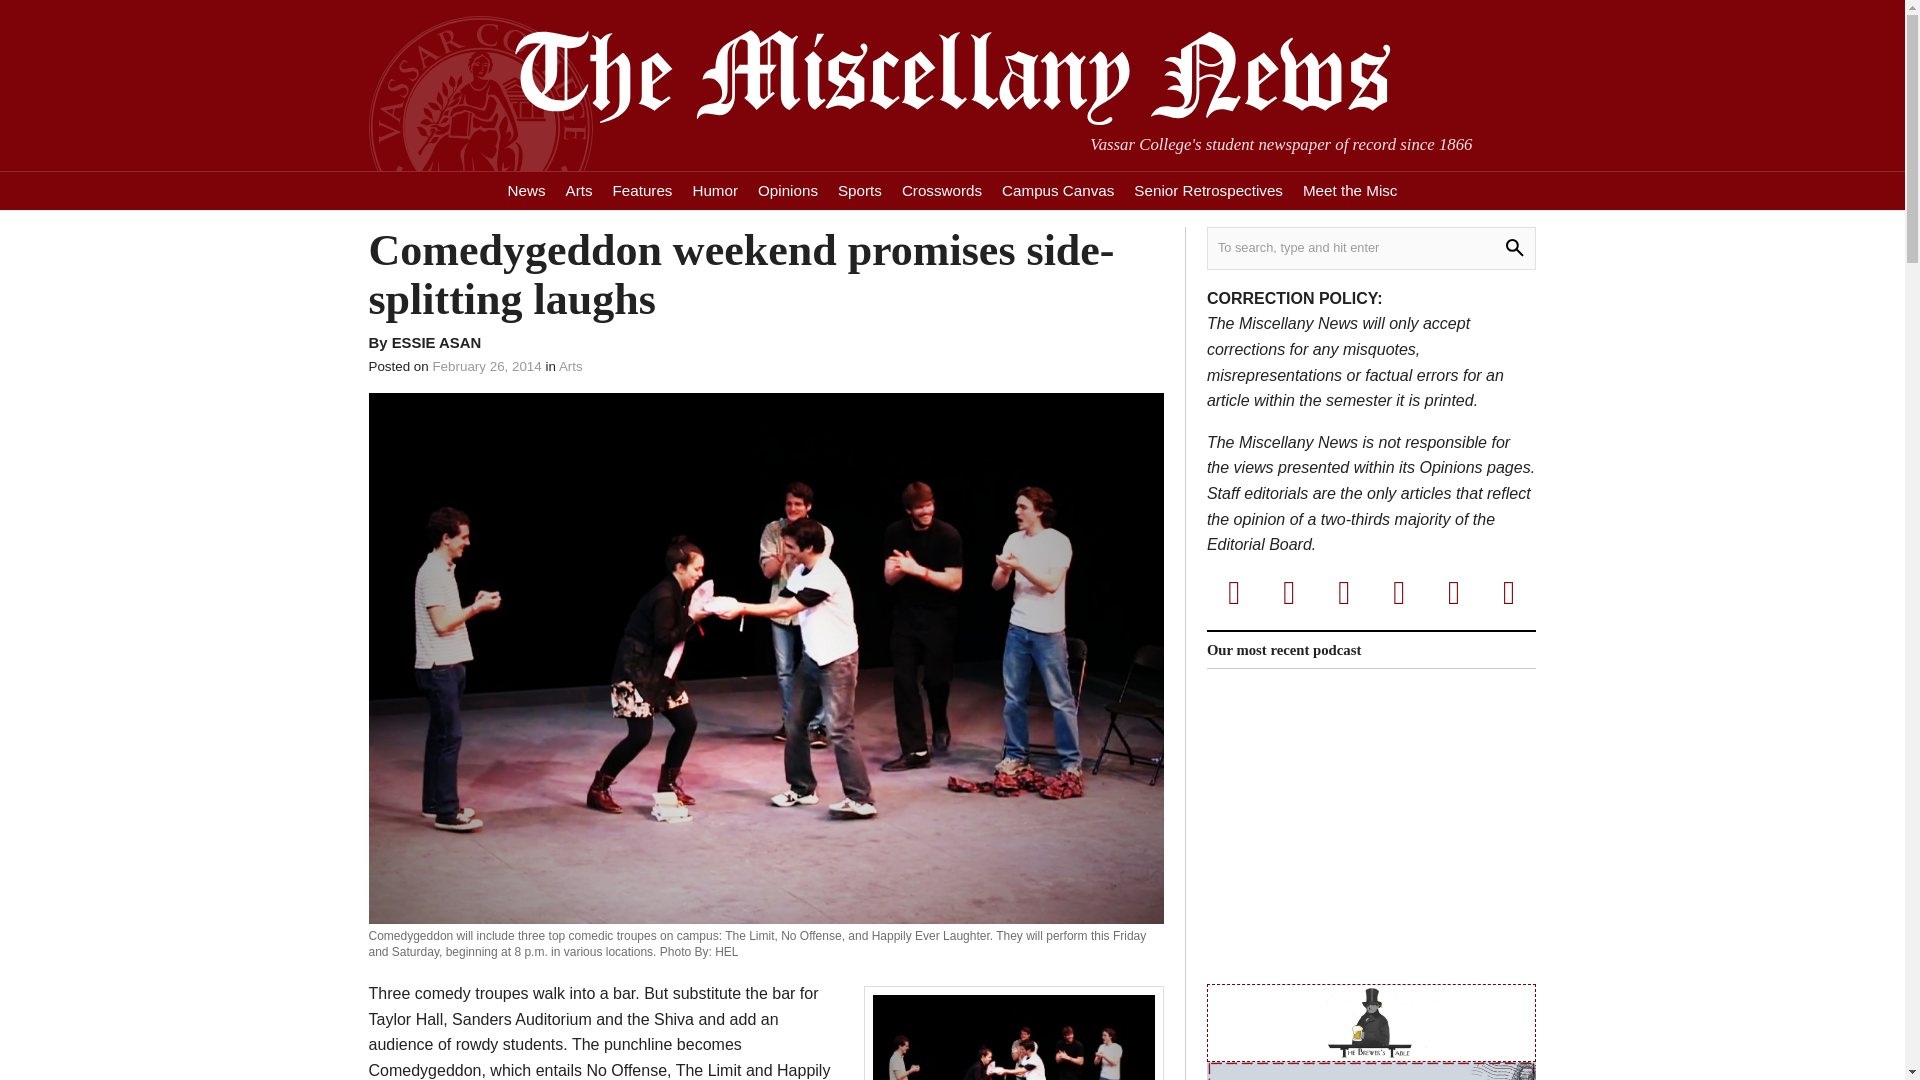 The height and width of the screenshot is (1080, 1920). Describe the element at coordinates (526, 190) in the screenshot. I see `News` at that location.